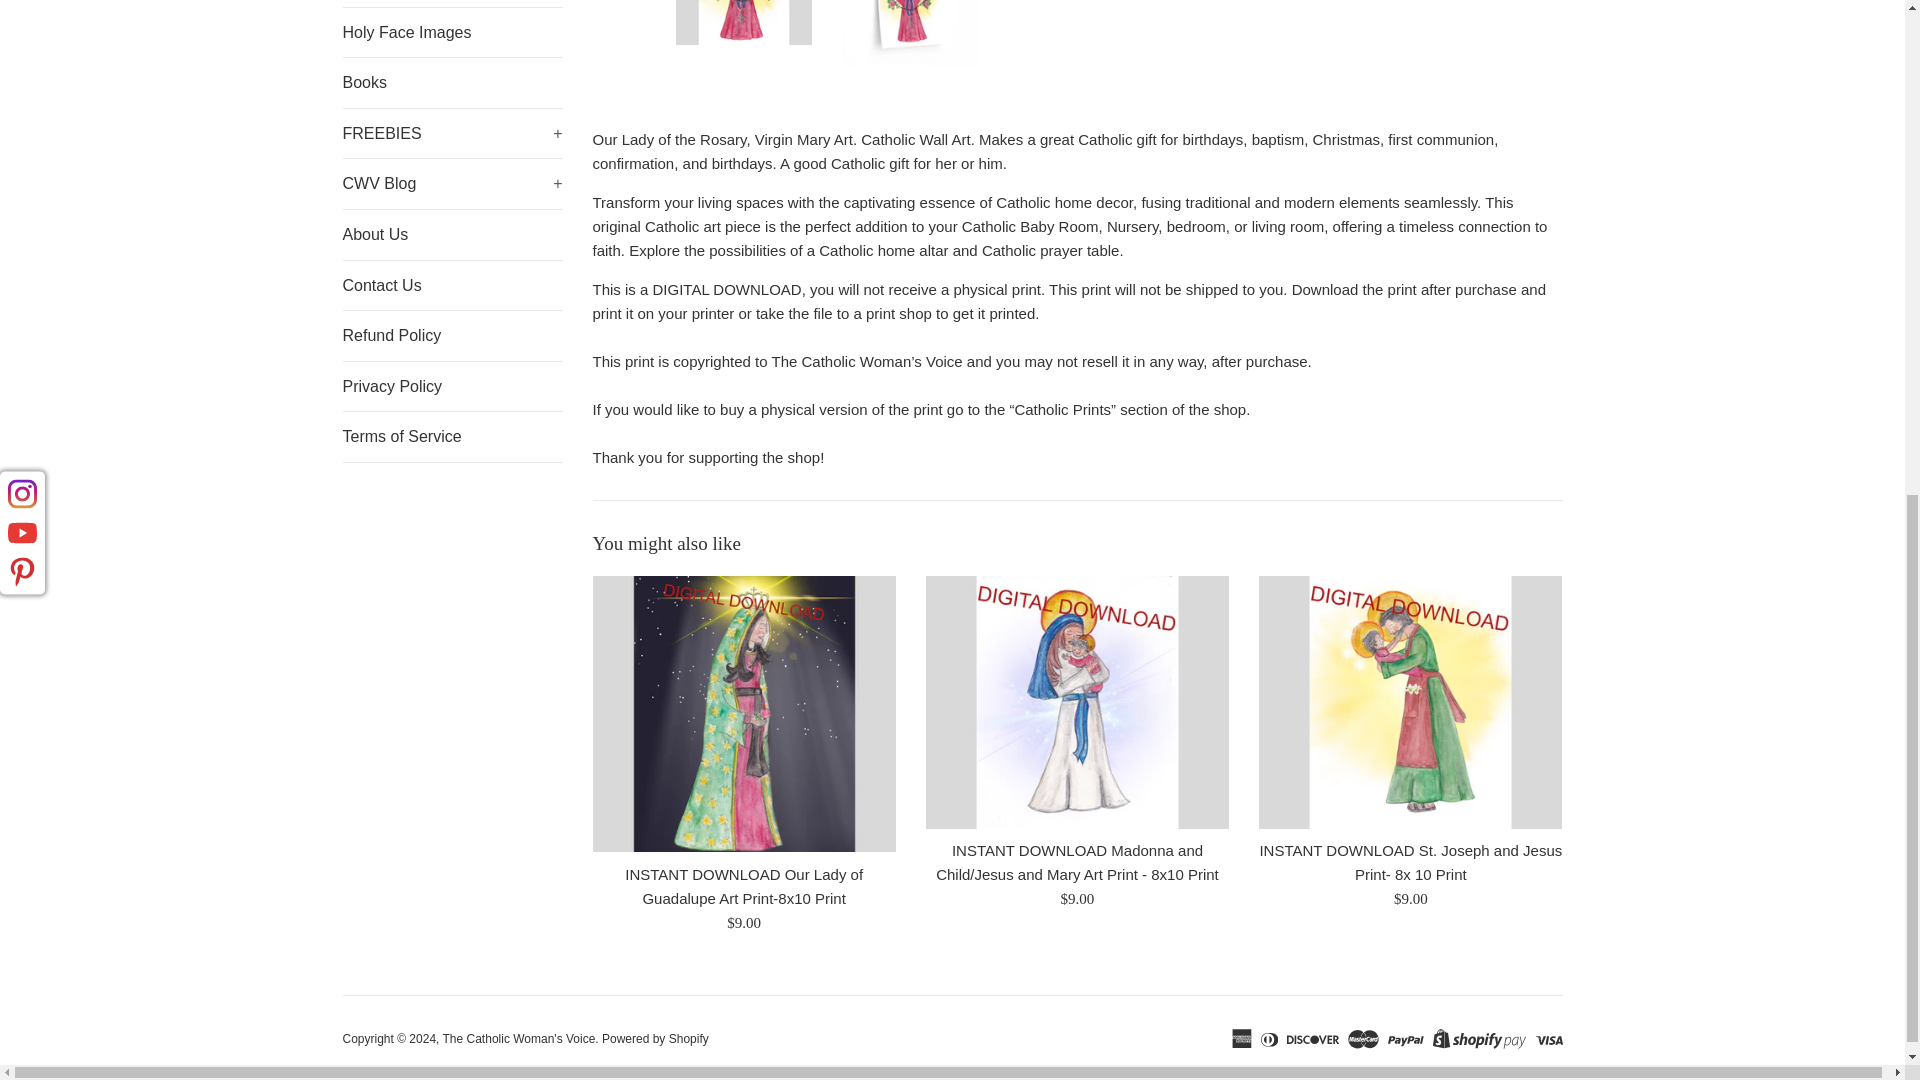 The image size is (1920, 1080). What do you see at coordinates (452, 32) in the screenshot?
I see `Holy Face Images` at bounding box center [452, 32].